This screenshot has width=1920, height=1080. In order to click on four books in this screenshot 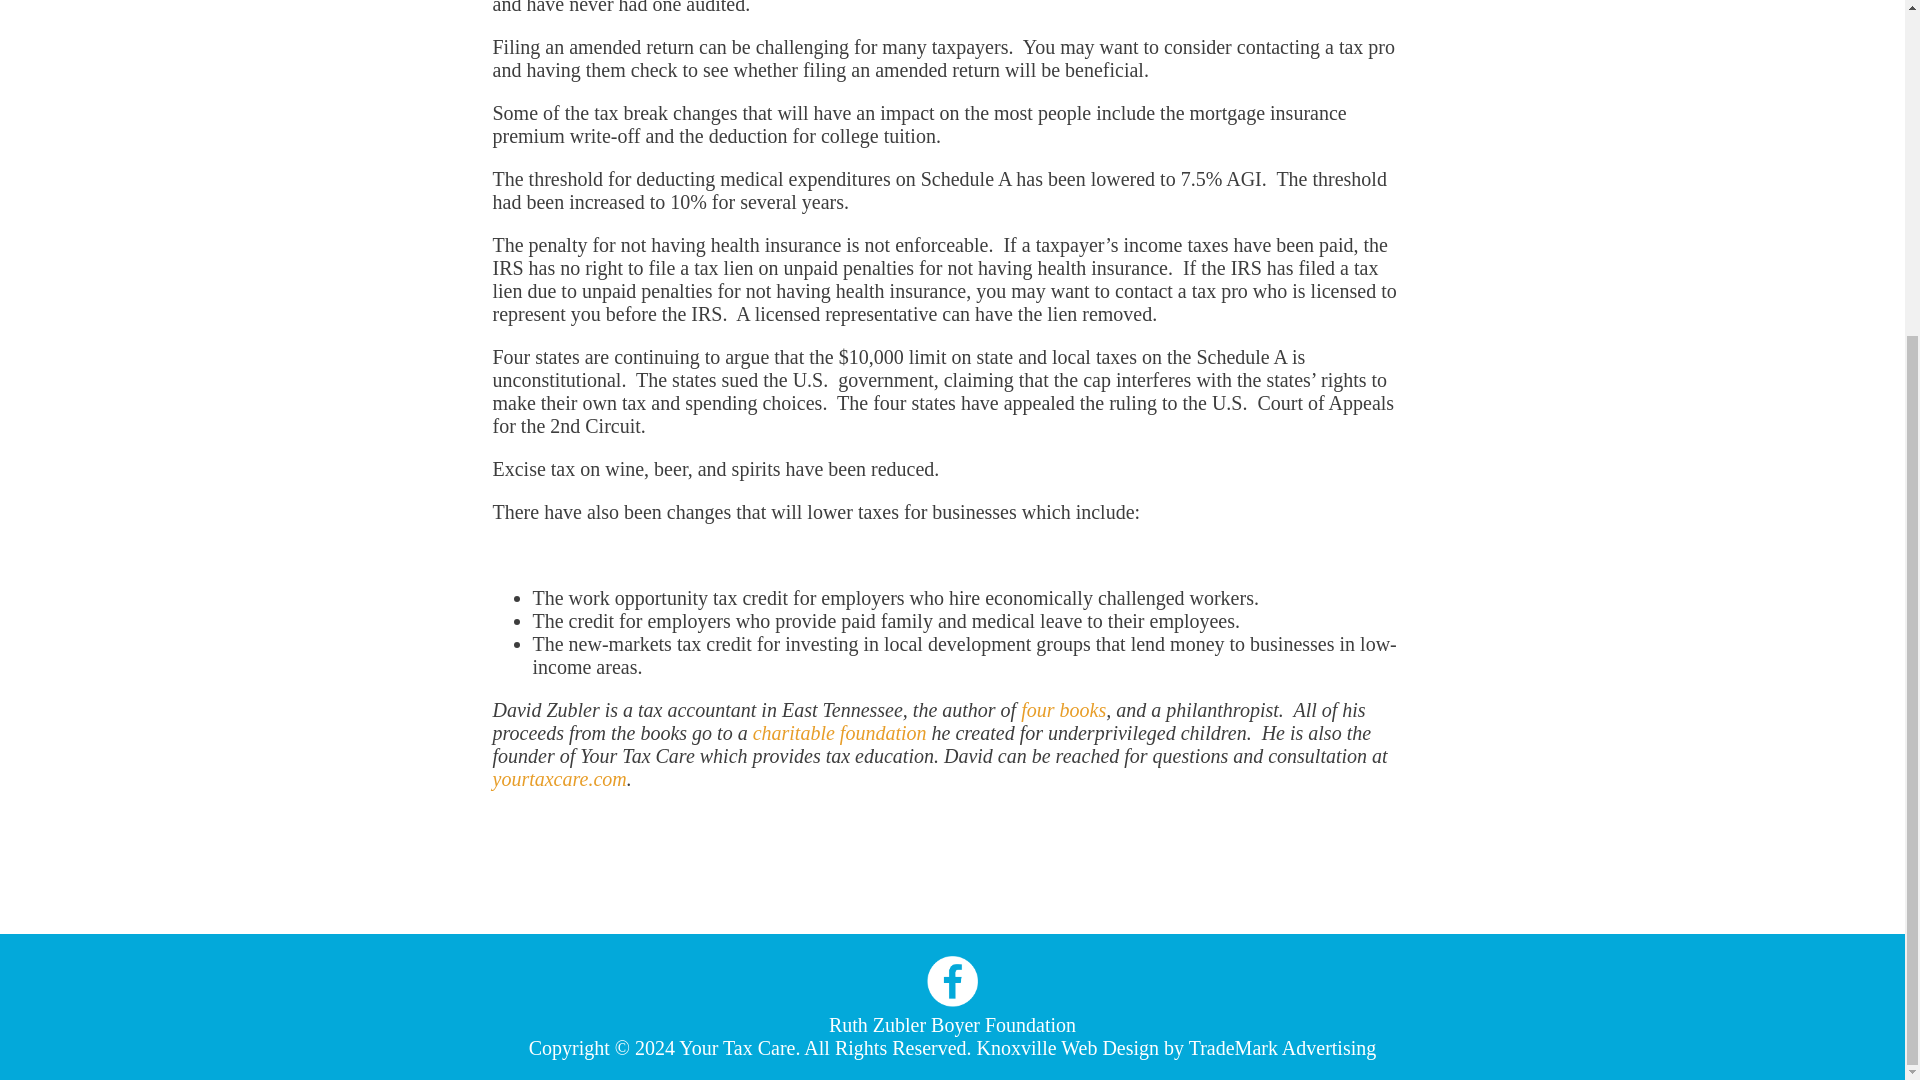, I will do `click(1063, 710)`.